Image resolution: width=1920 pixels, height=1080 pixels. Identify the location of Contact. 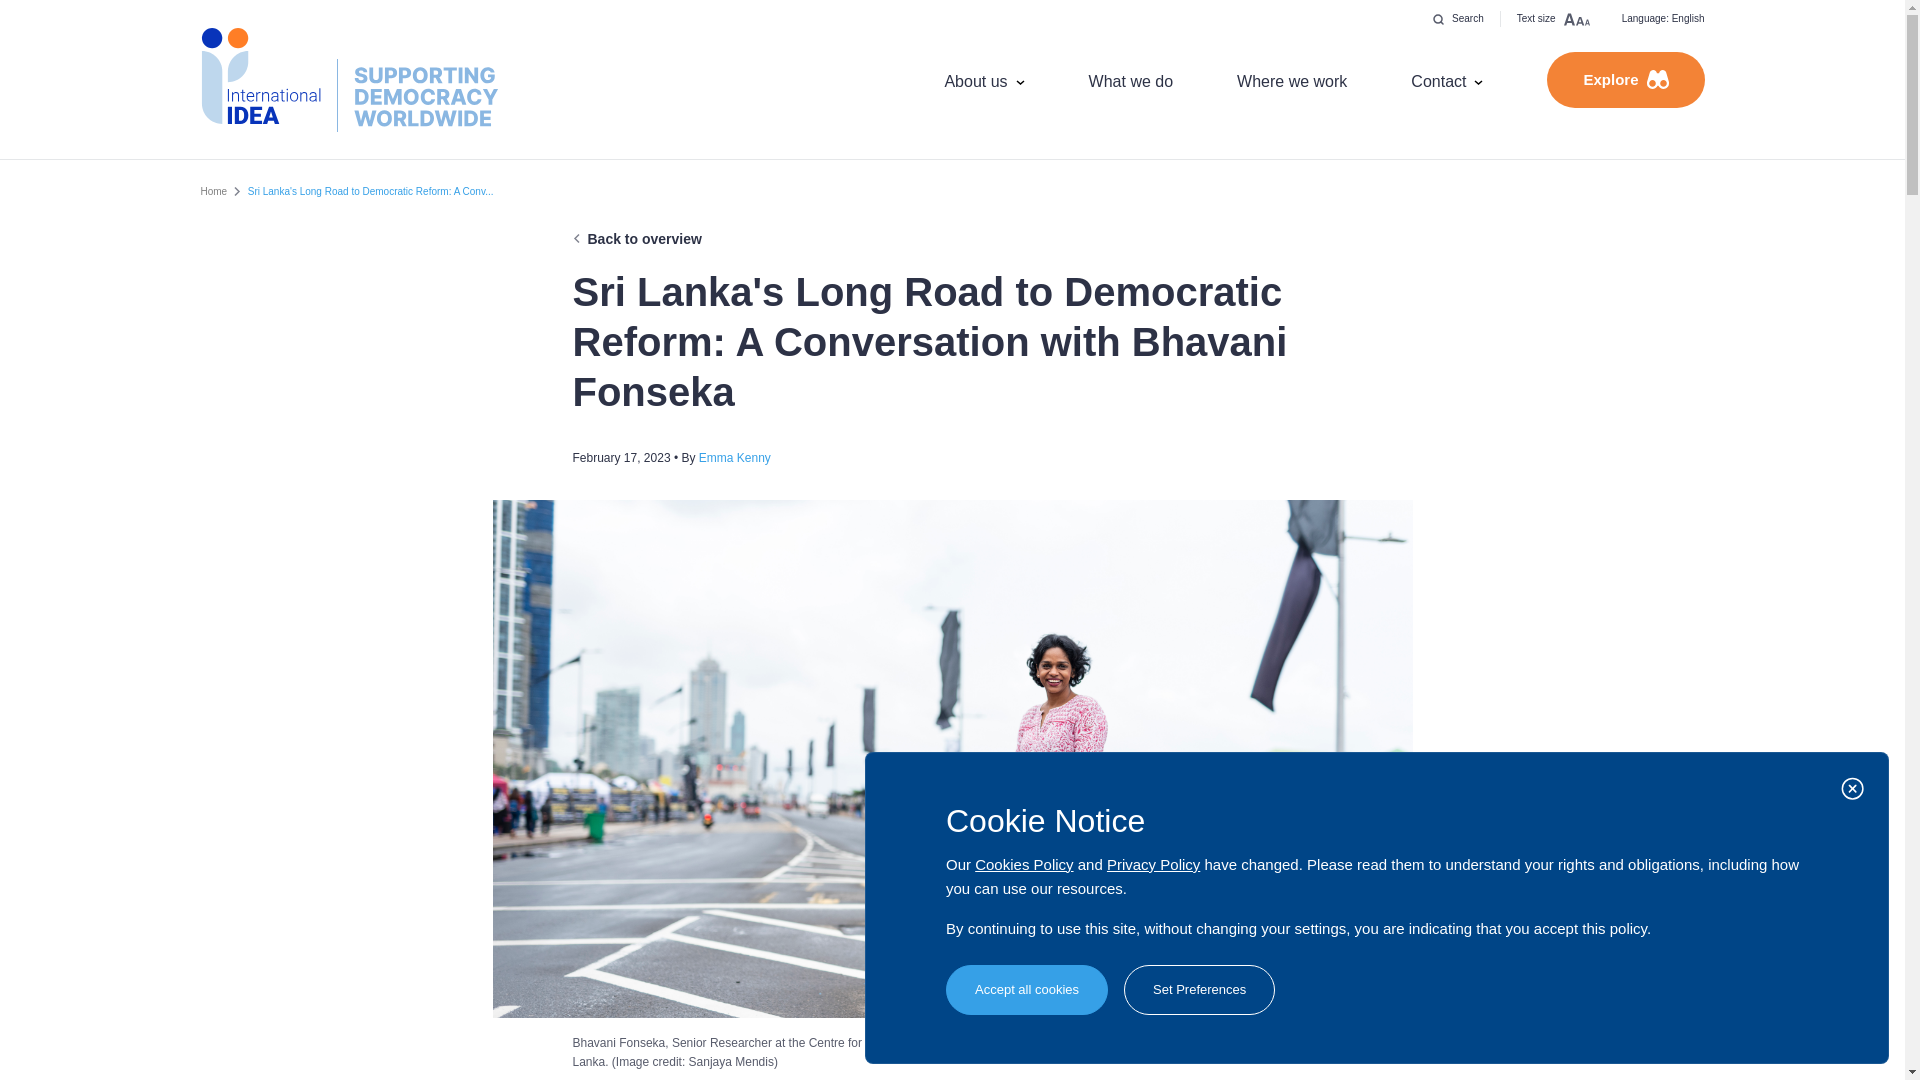
(1446, 80).